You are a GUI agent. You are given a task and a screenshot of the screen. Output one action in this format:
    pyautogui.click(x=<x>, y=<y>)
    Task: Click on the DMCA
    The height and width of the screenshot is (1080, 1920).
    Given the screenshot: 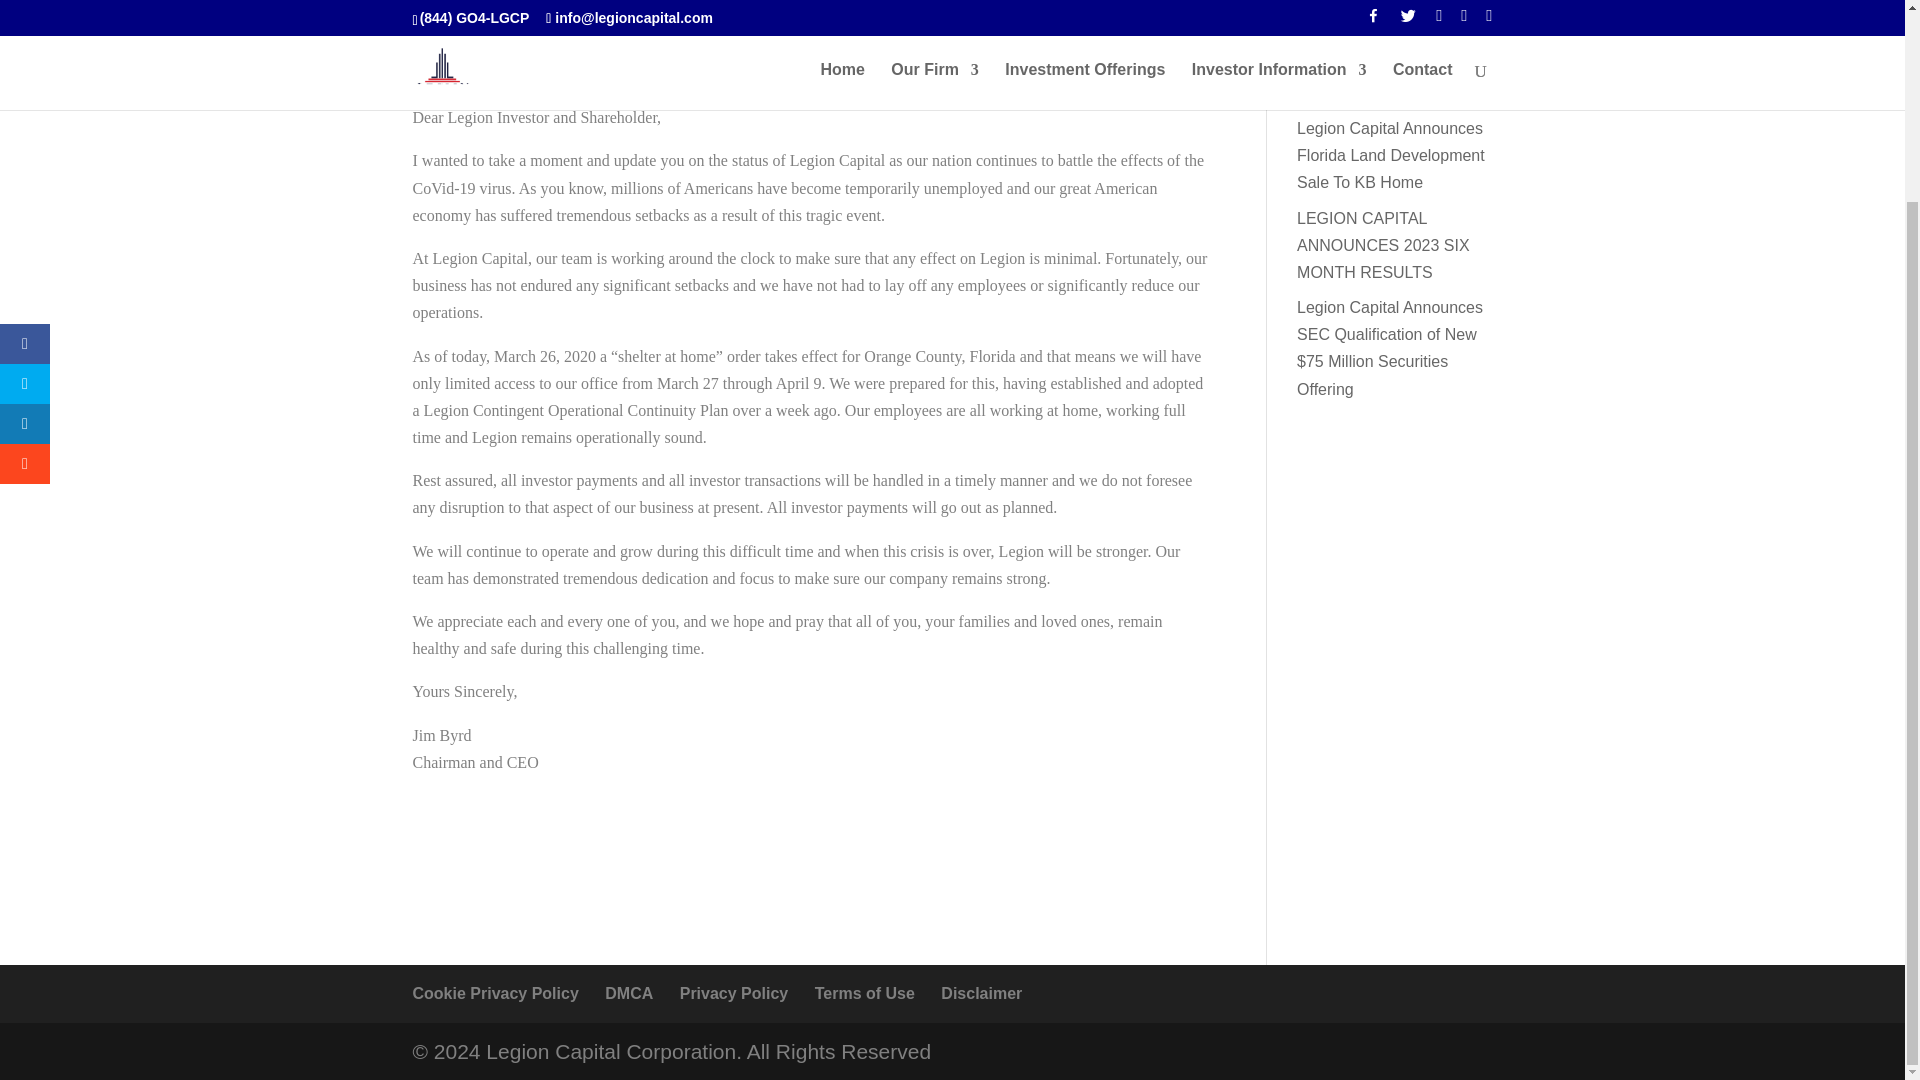 What is the action you would take?
    pyautogui.click(x=628, y=993)
    